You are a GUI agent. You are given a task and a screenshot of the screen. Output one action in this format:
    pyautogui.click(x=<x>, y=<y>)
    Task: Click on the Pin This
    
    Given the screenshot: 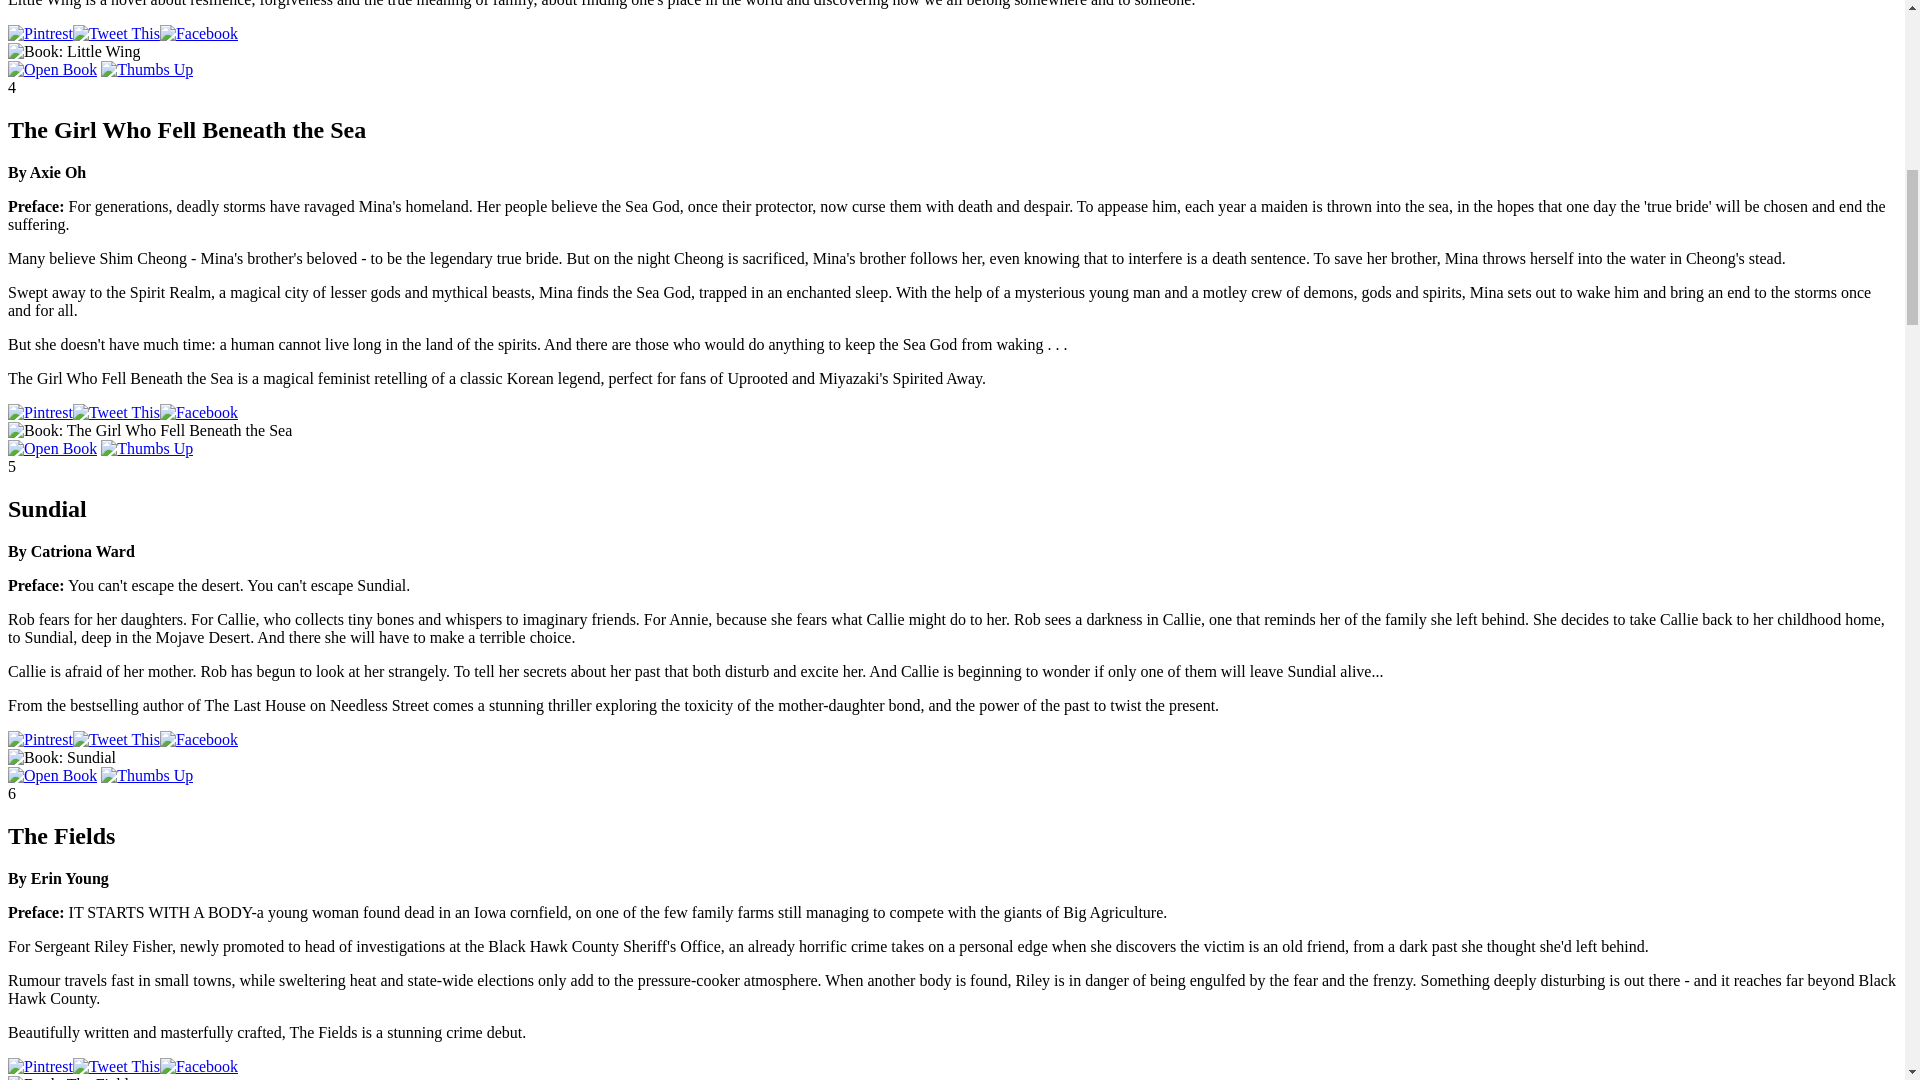 What is the action you would take?
    pyautogui.click(x=40, y=412)
    